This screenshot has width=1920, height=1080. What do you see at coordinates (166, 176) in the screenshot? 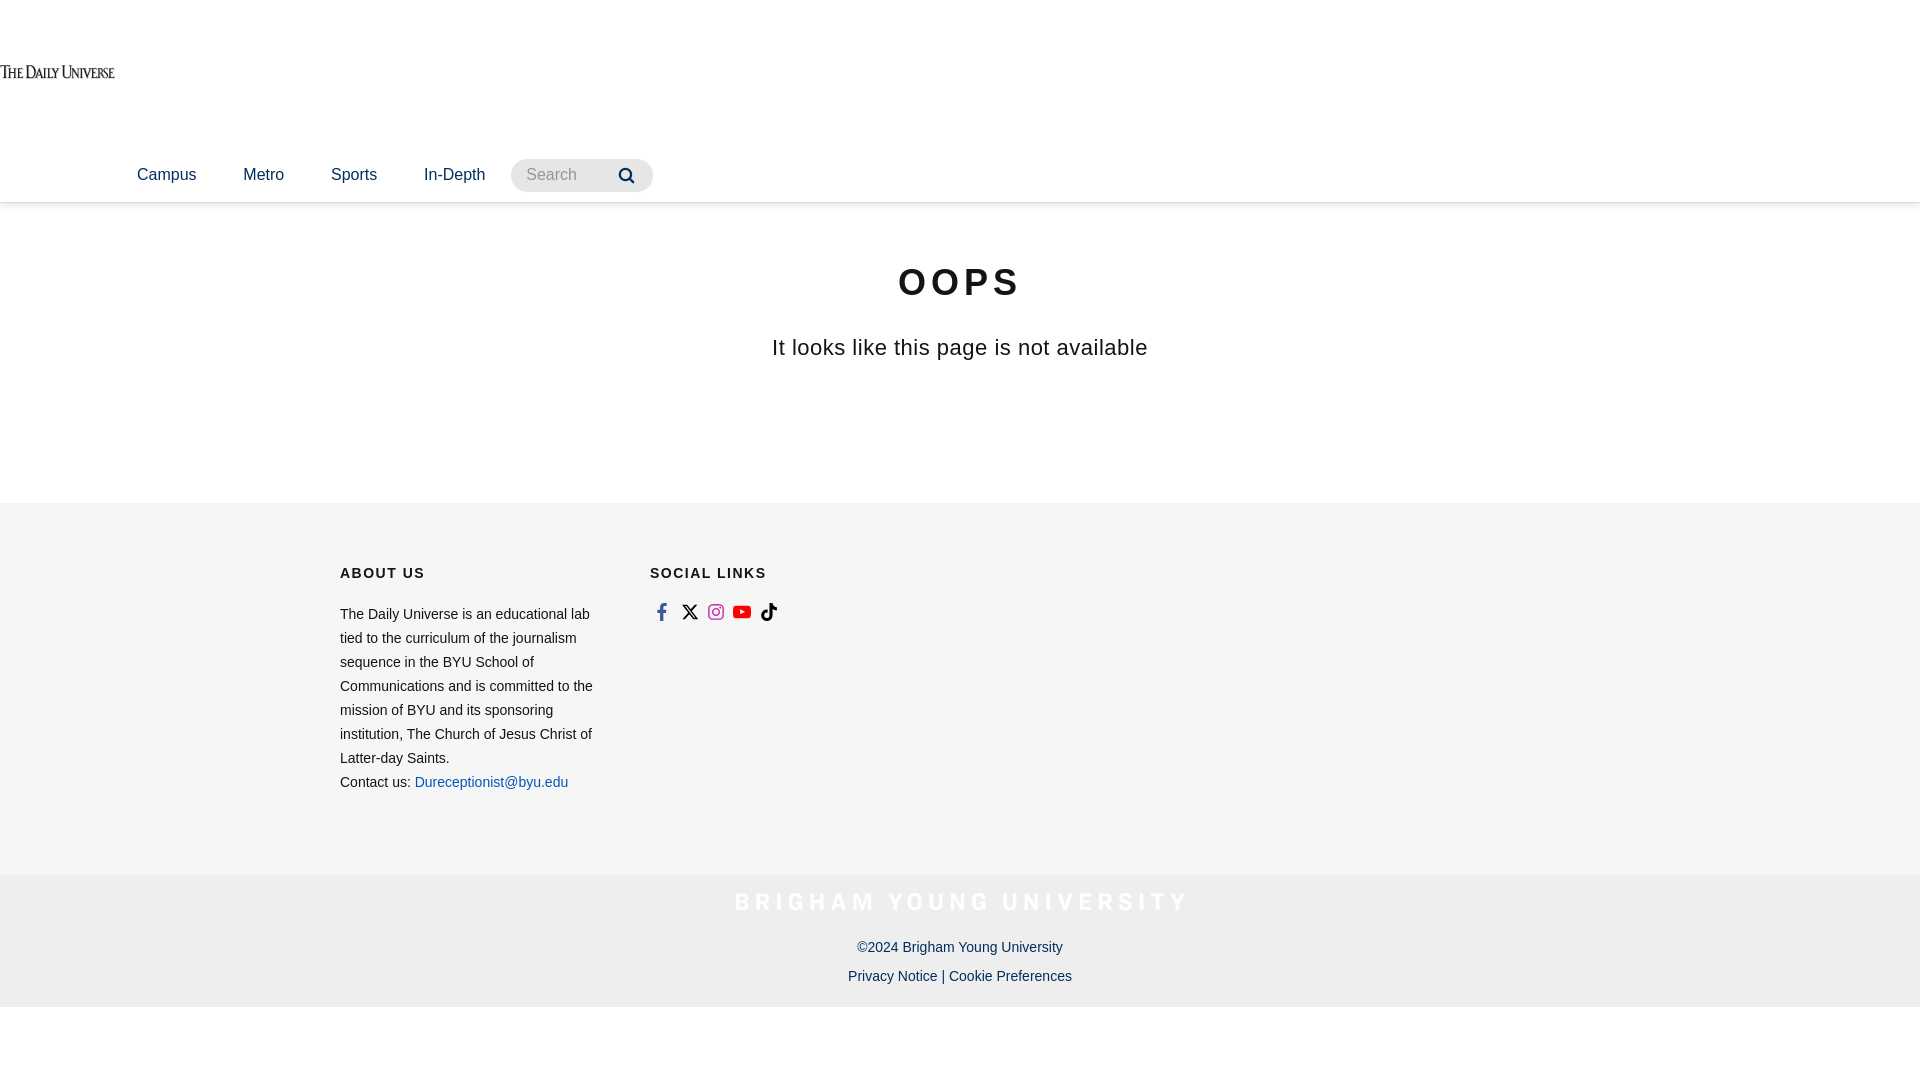
I see `Campus` at bounding box center [166, 176].